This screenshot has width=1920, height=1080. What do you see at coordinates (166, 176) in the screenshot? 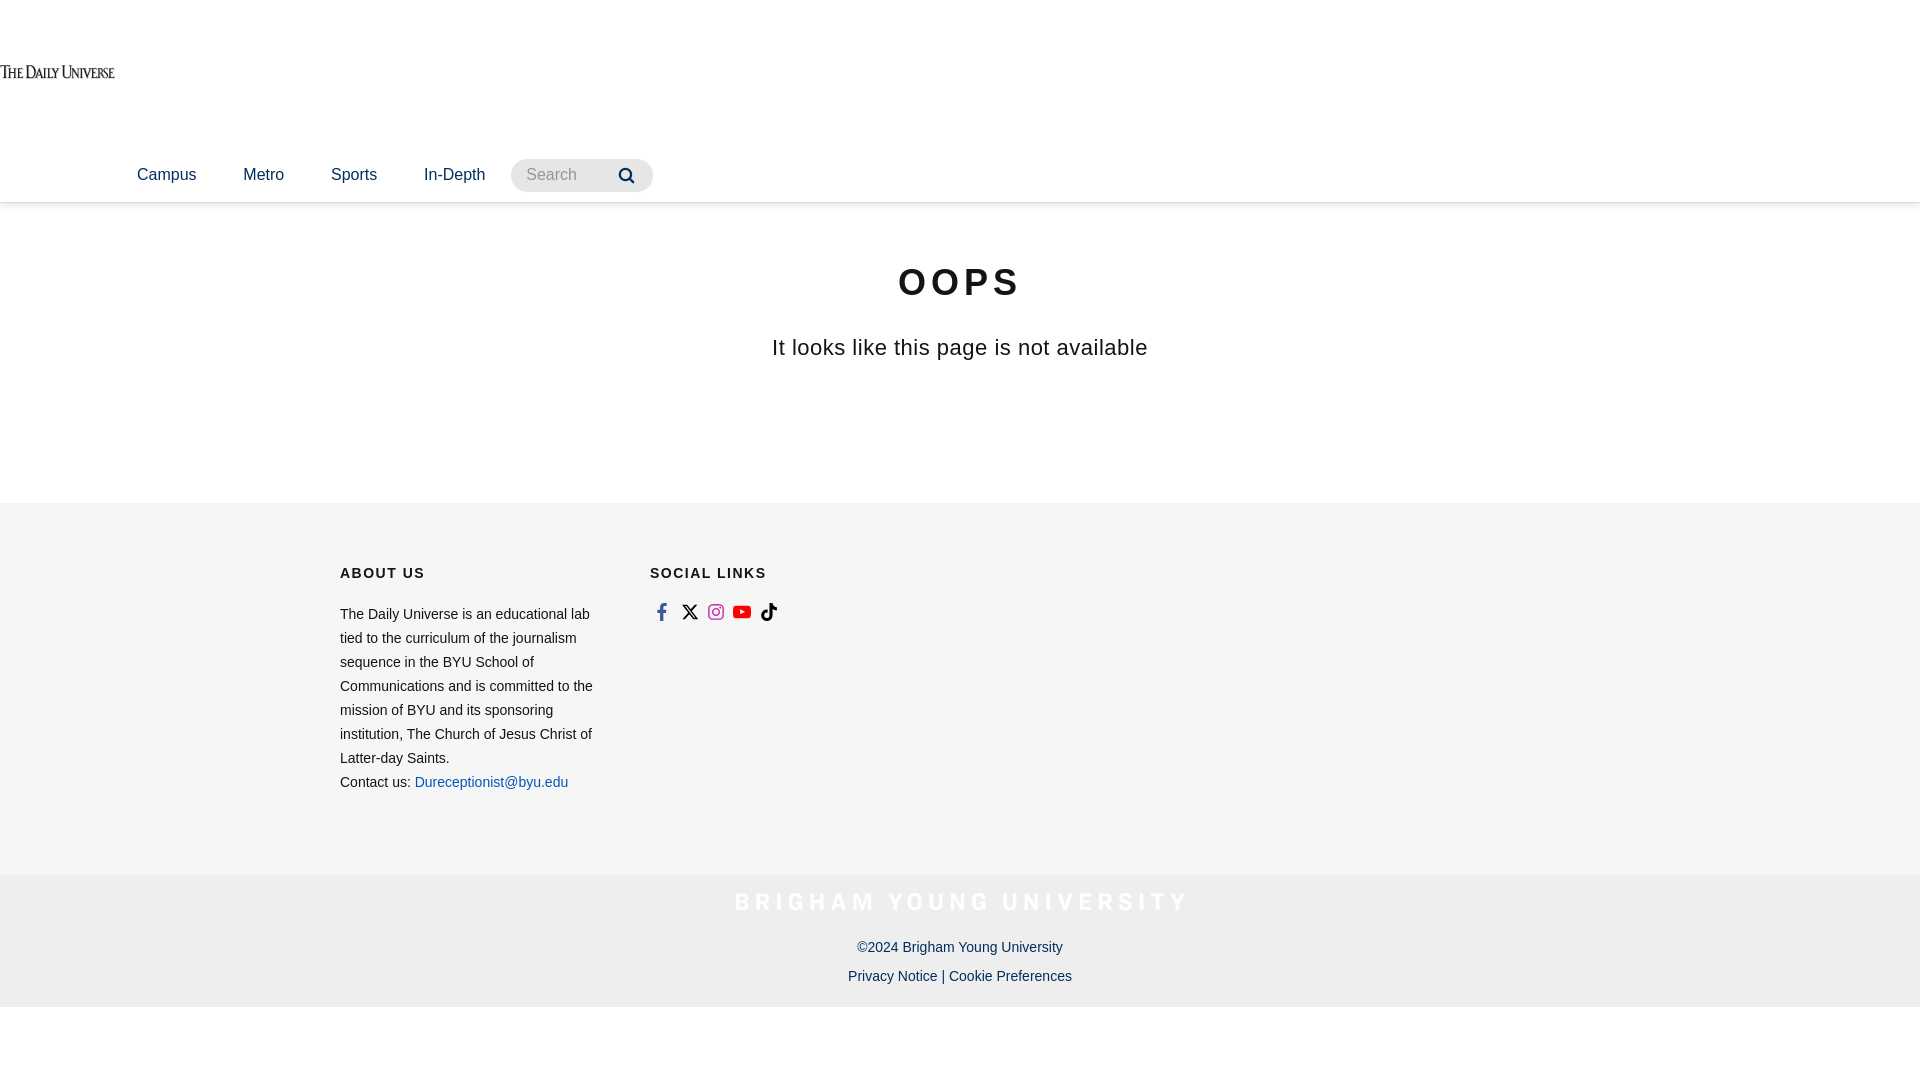
I see `Campus` at bounding box center [166, 176].